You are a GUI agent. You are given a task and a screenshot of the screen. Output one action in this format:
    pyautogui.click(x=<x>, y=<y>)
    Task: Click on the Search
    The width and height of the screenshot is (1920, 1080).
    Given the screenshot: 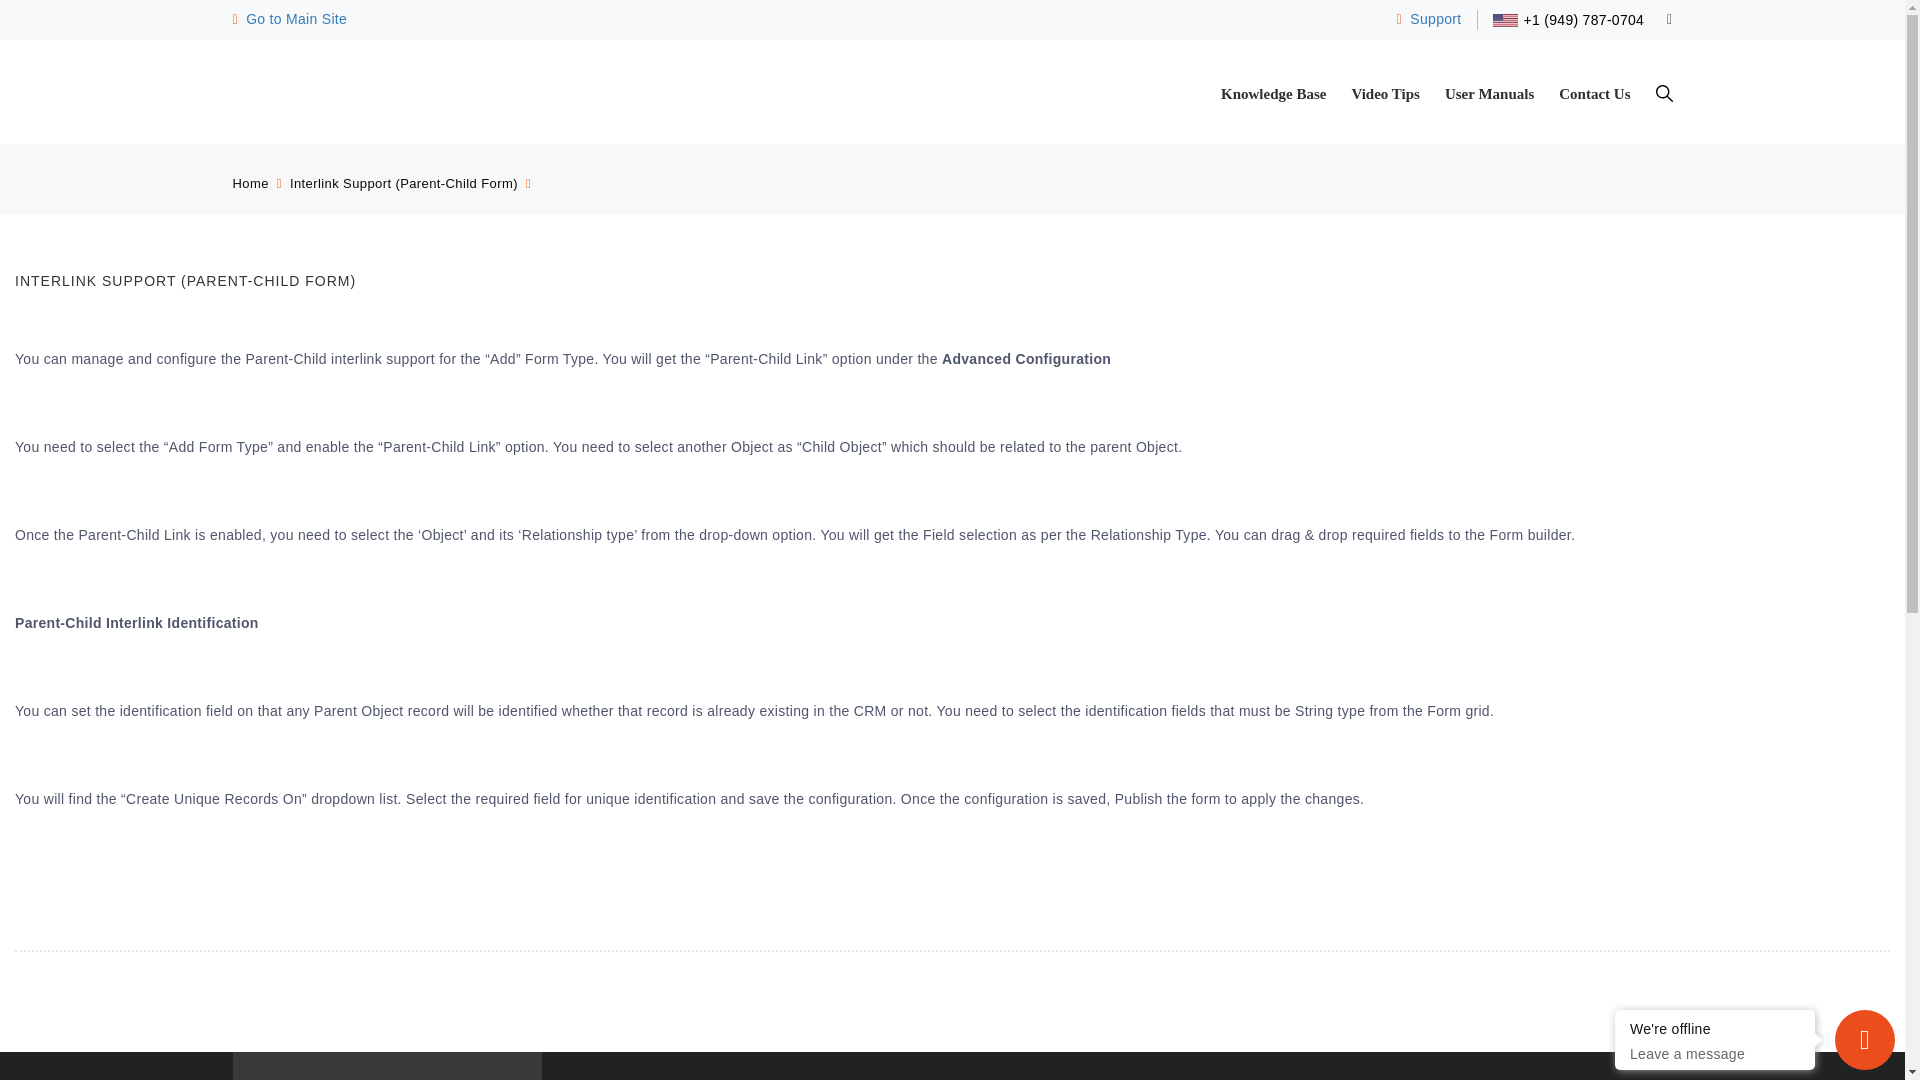 What is the action you would take?
    pyautogui.click(x=1664, y=94)
    